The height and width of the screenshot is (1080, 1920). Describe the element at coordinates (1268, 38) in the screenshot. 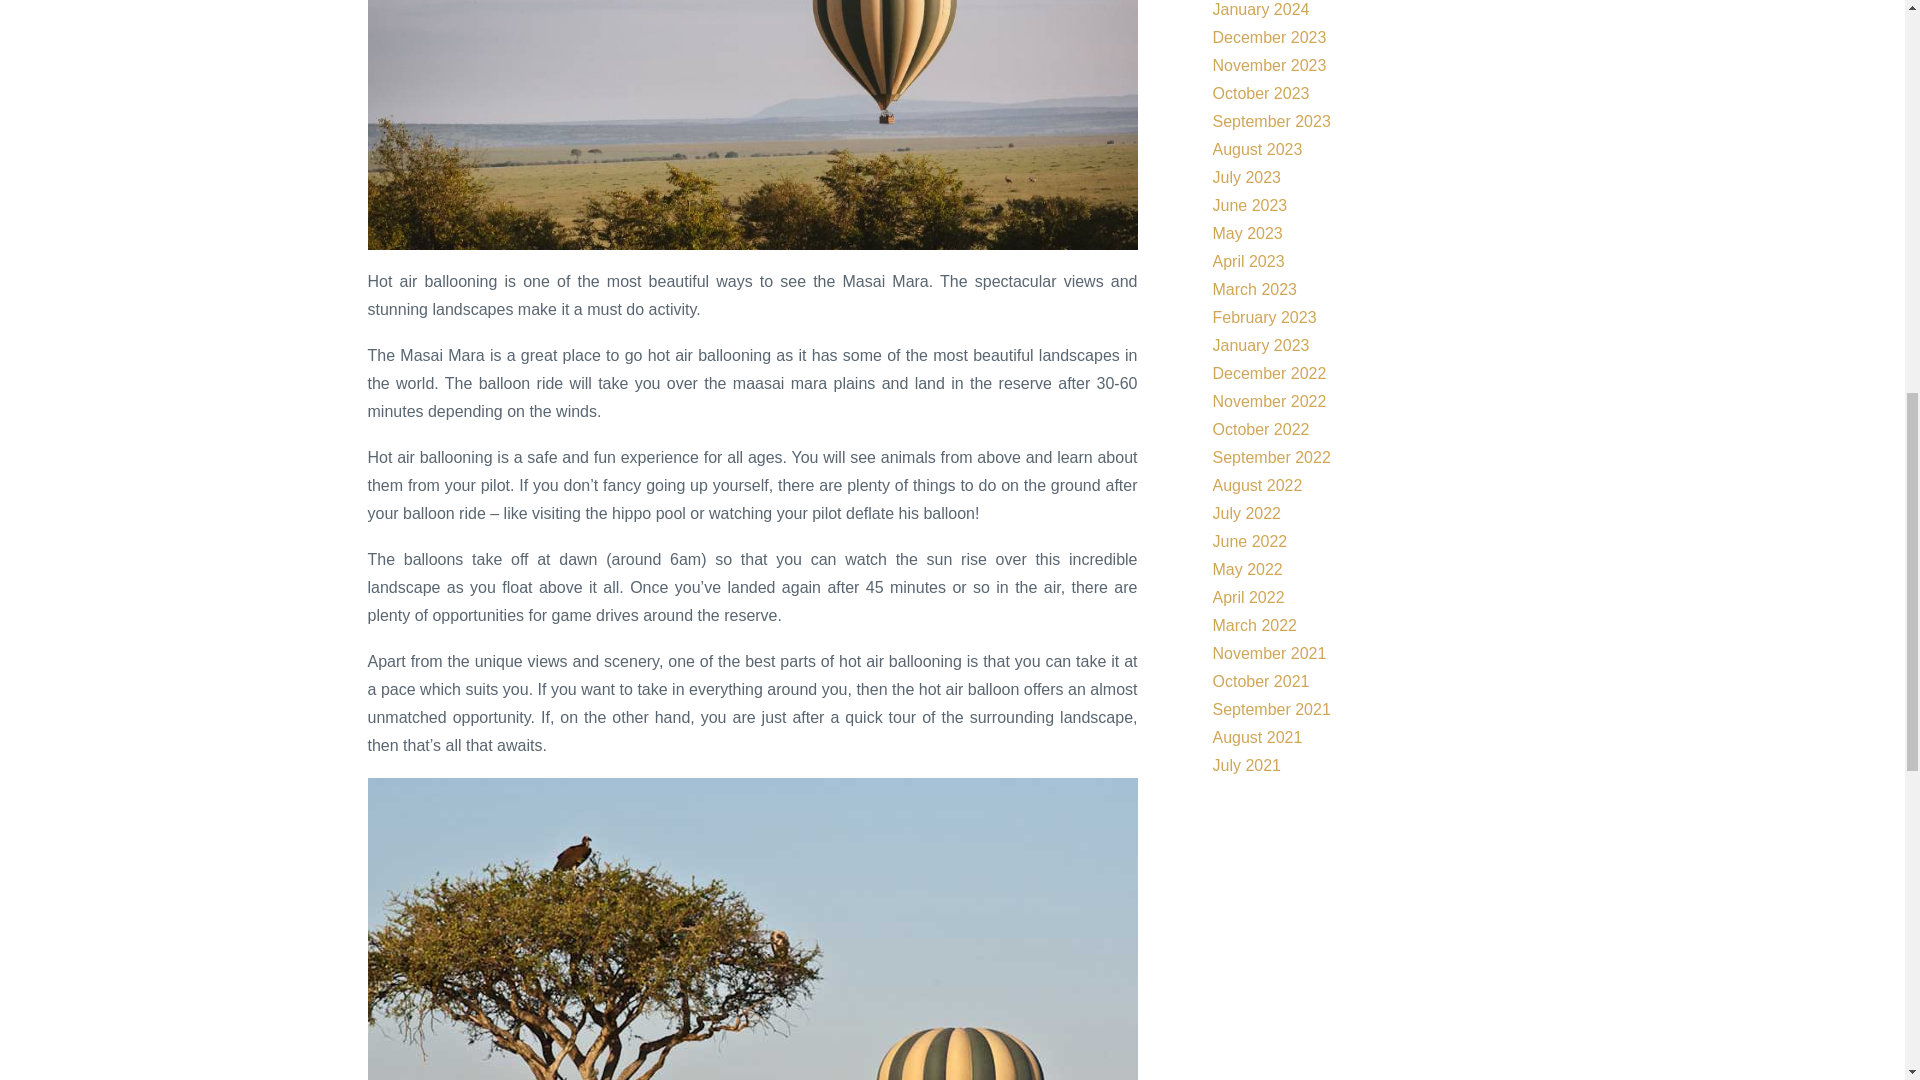

I see `December 2023` at that location.